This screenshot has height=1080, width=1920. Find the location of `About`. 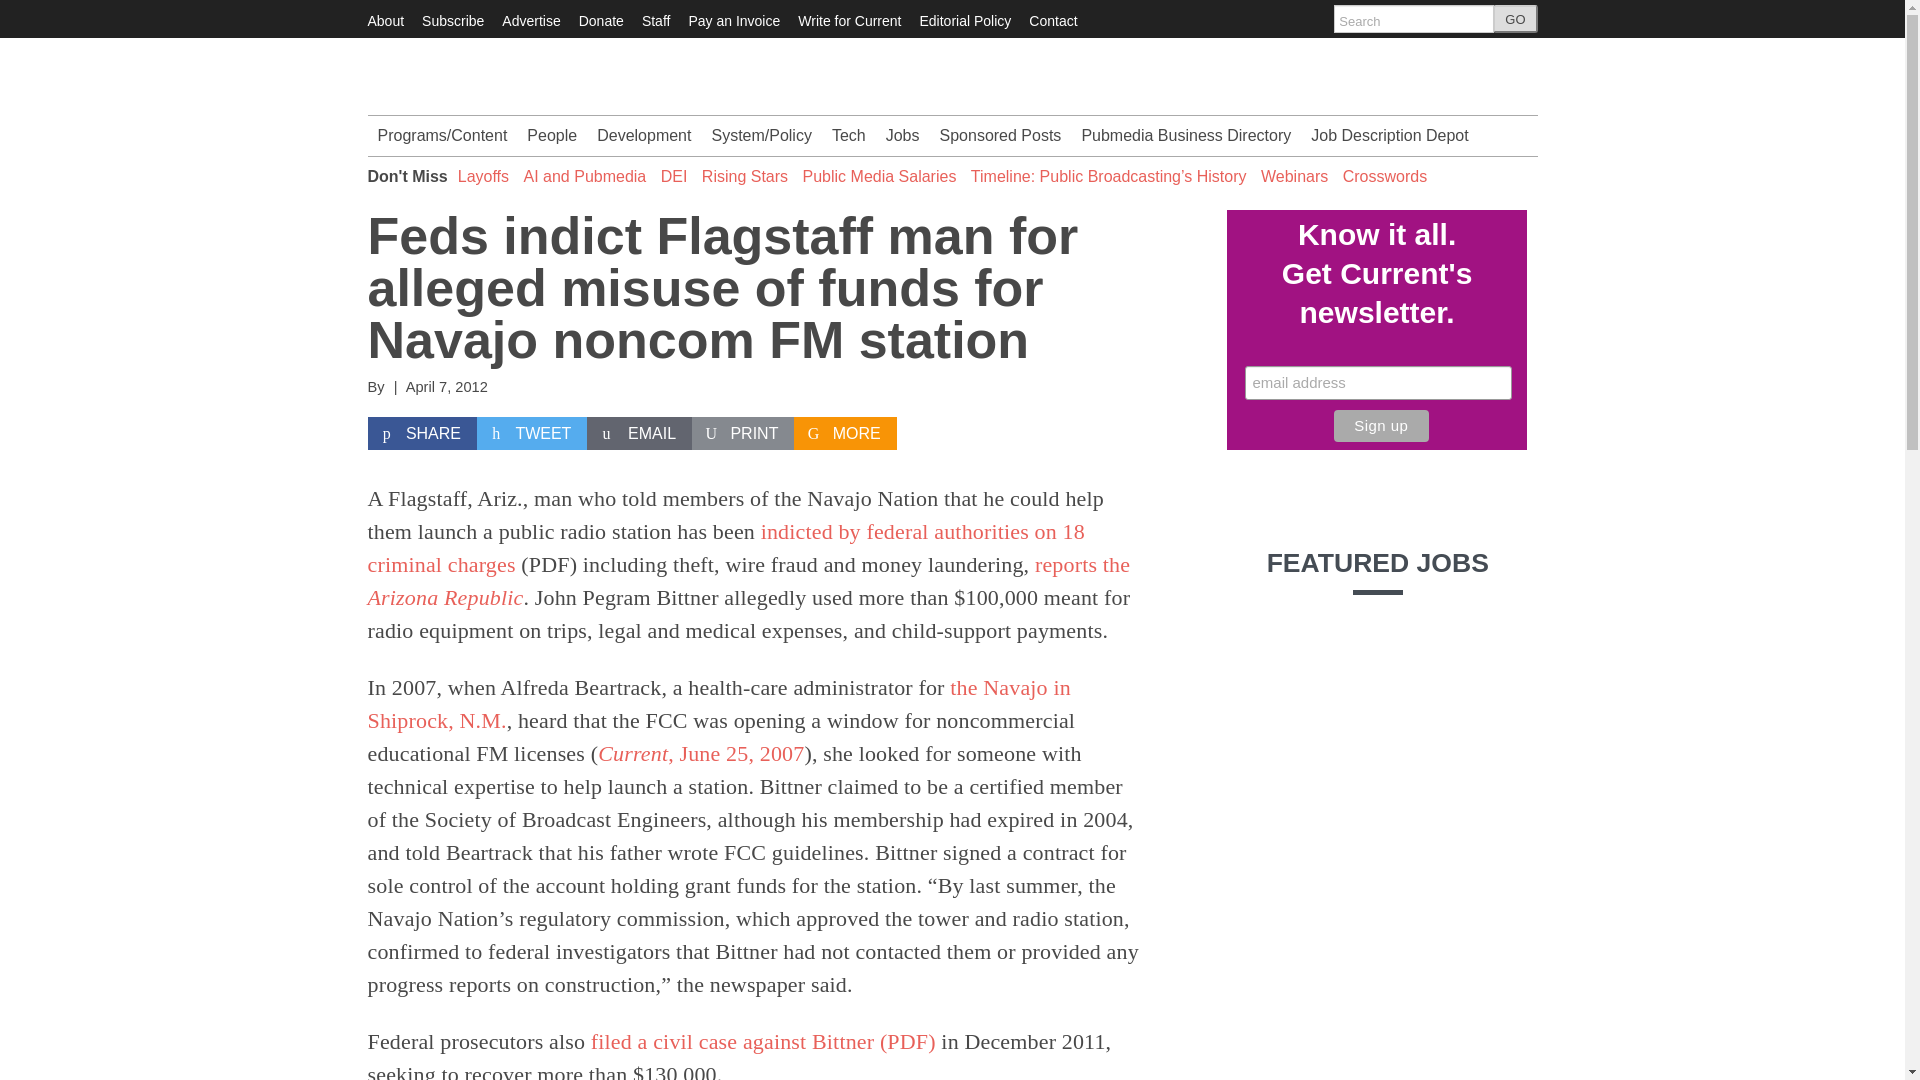

About is located at coordinates (386, 20).